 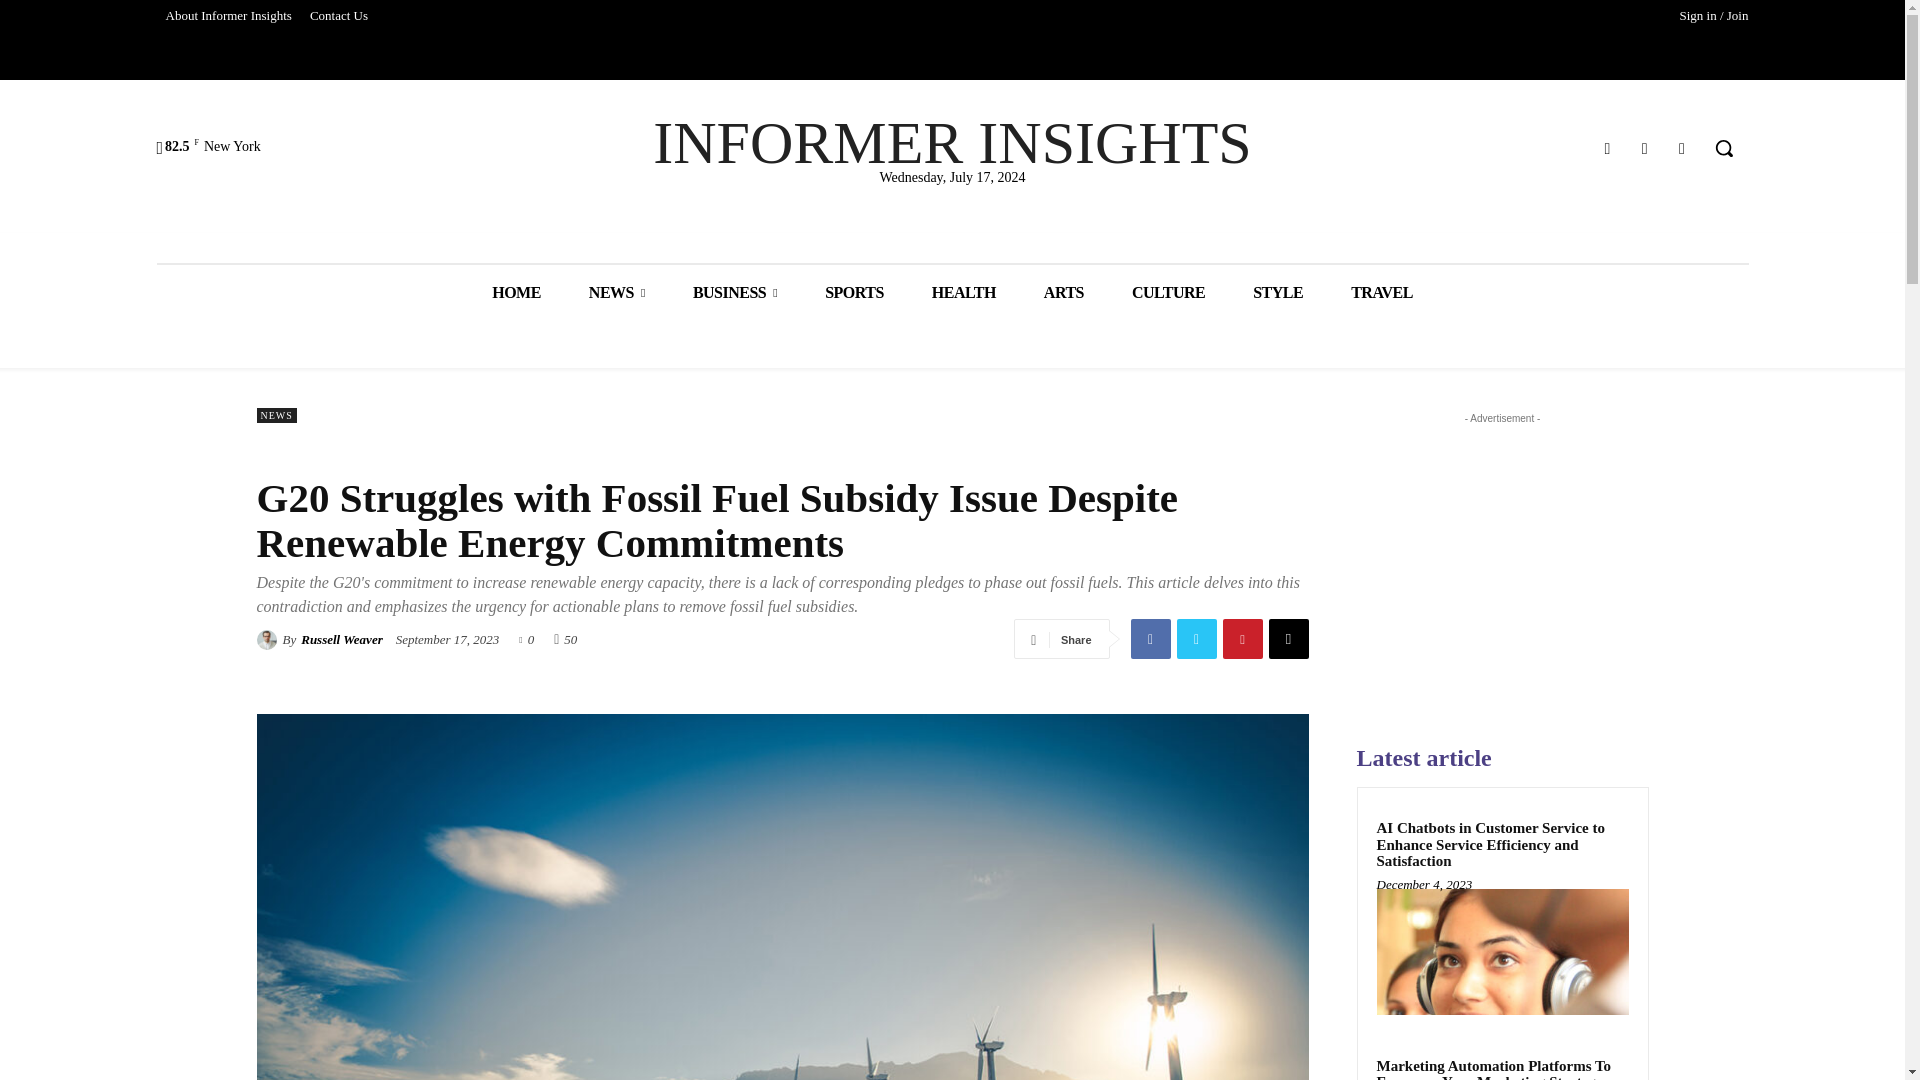 I want to click on Twitter, so click(x=1682, y=148).